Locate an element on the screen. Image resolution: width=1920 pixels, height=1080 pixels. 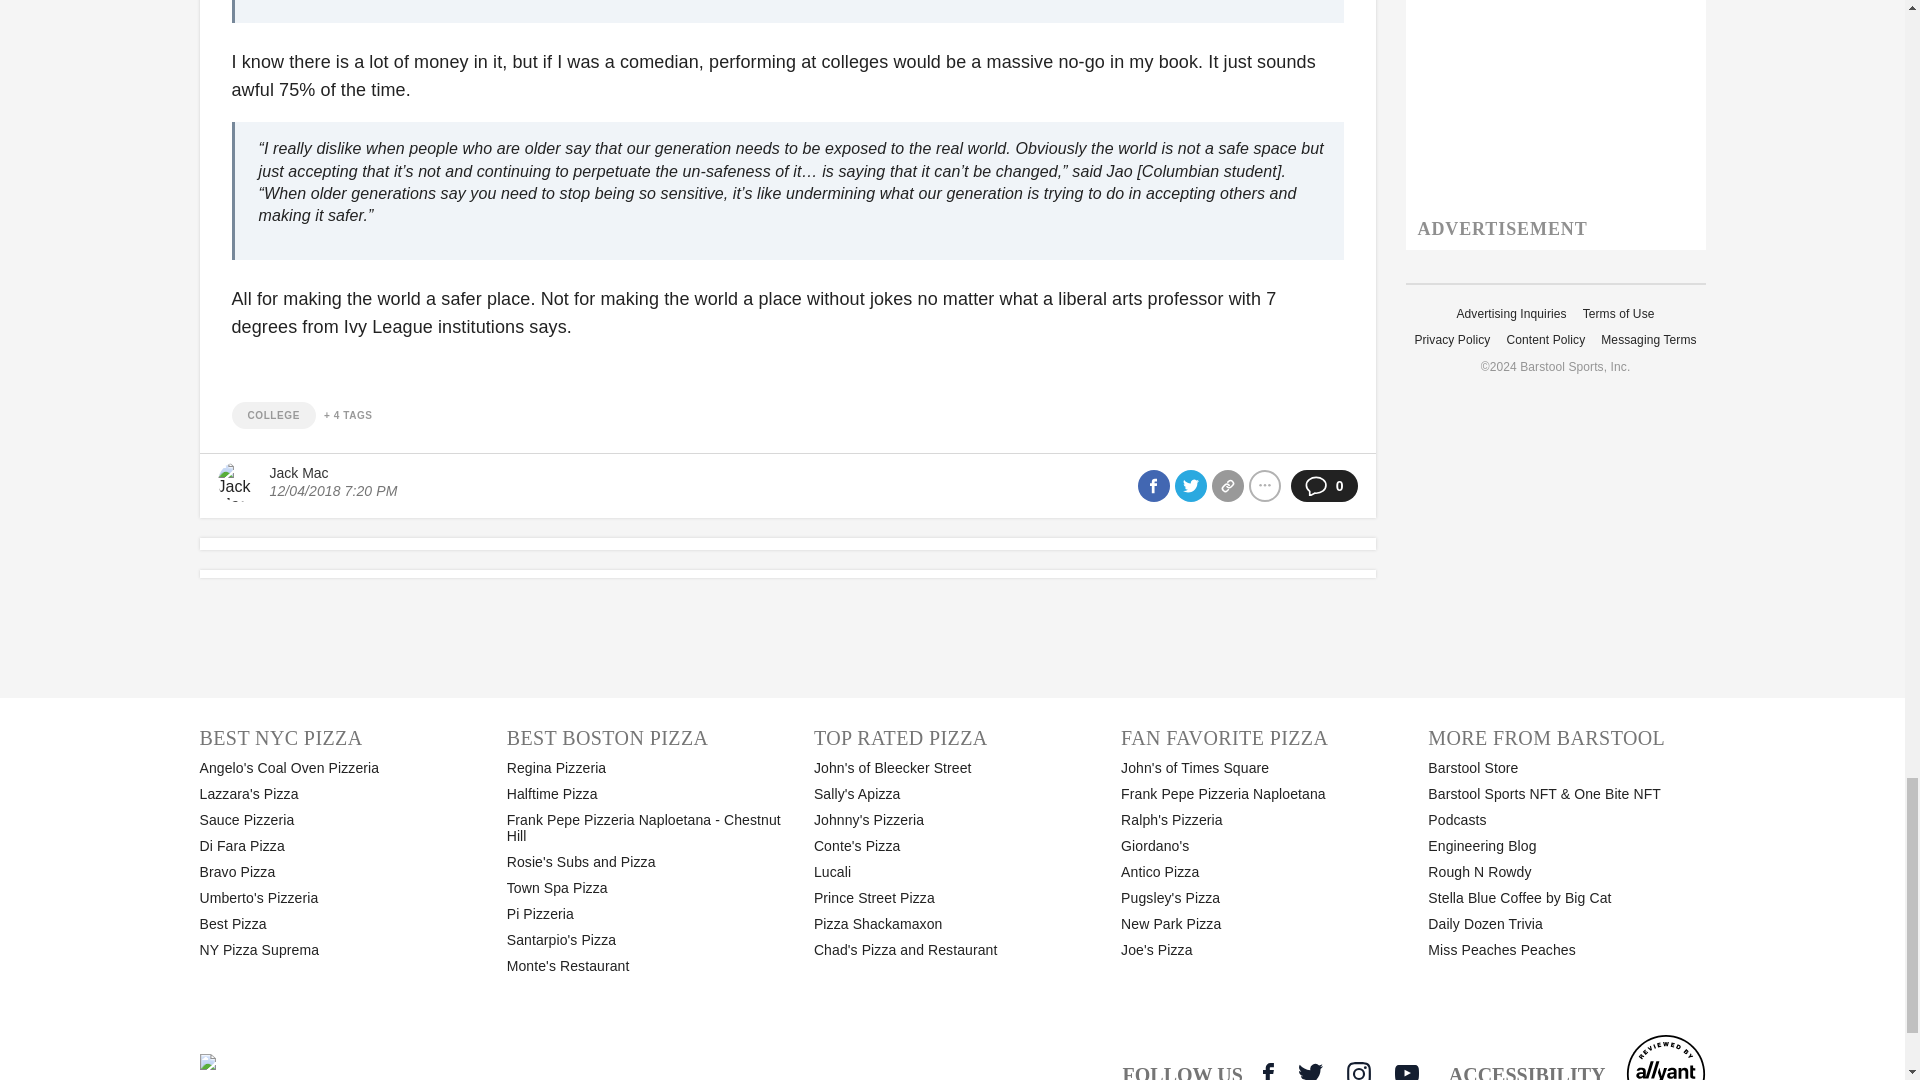
YouTube Icon is located at coordinates (1406, 1071).